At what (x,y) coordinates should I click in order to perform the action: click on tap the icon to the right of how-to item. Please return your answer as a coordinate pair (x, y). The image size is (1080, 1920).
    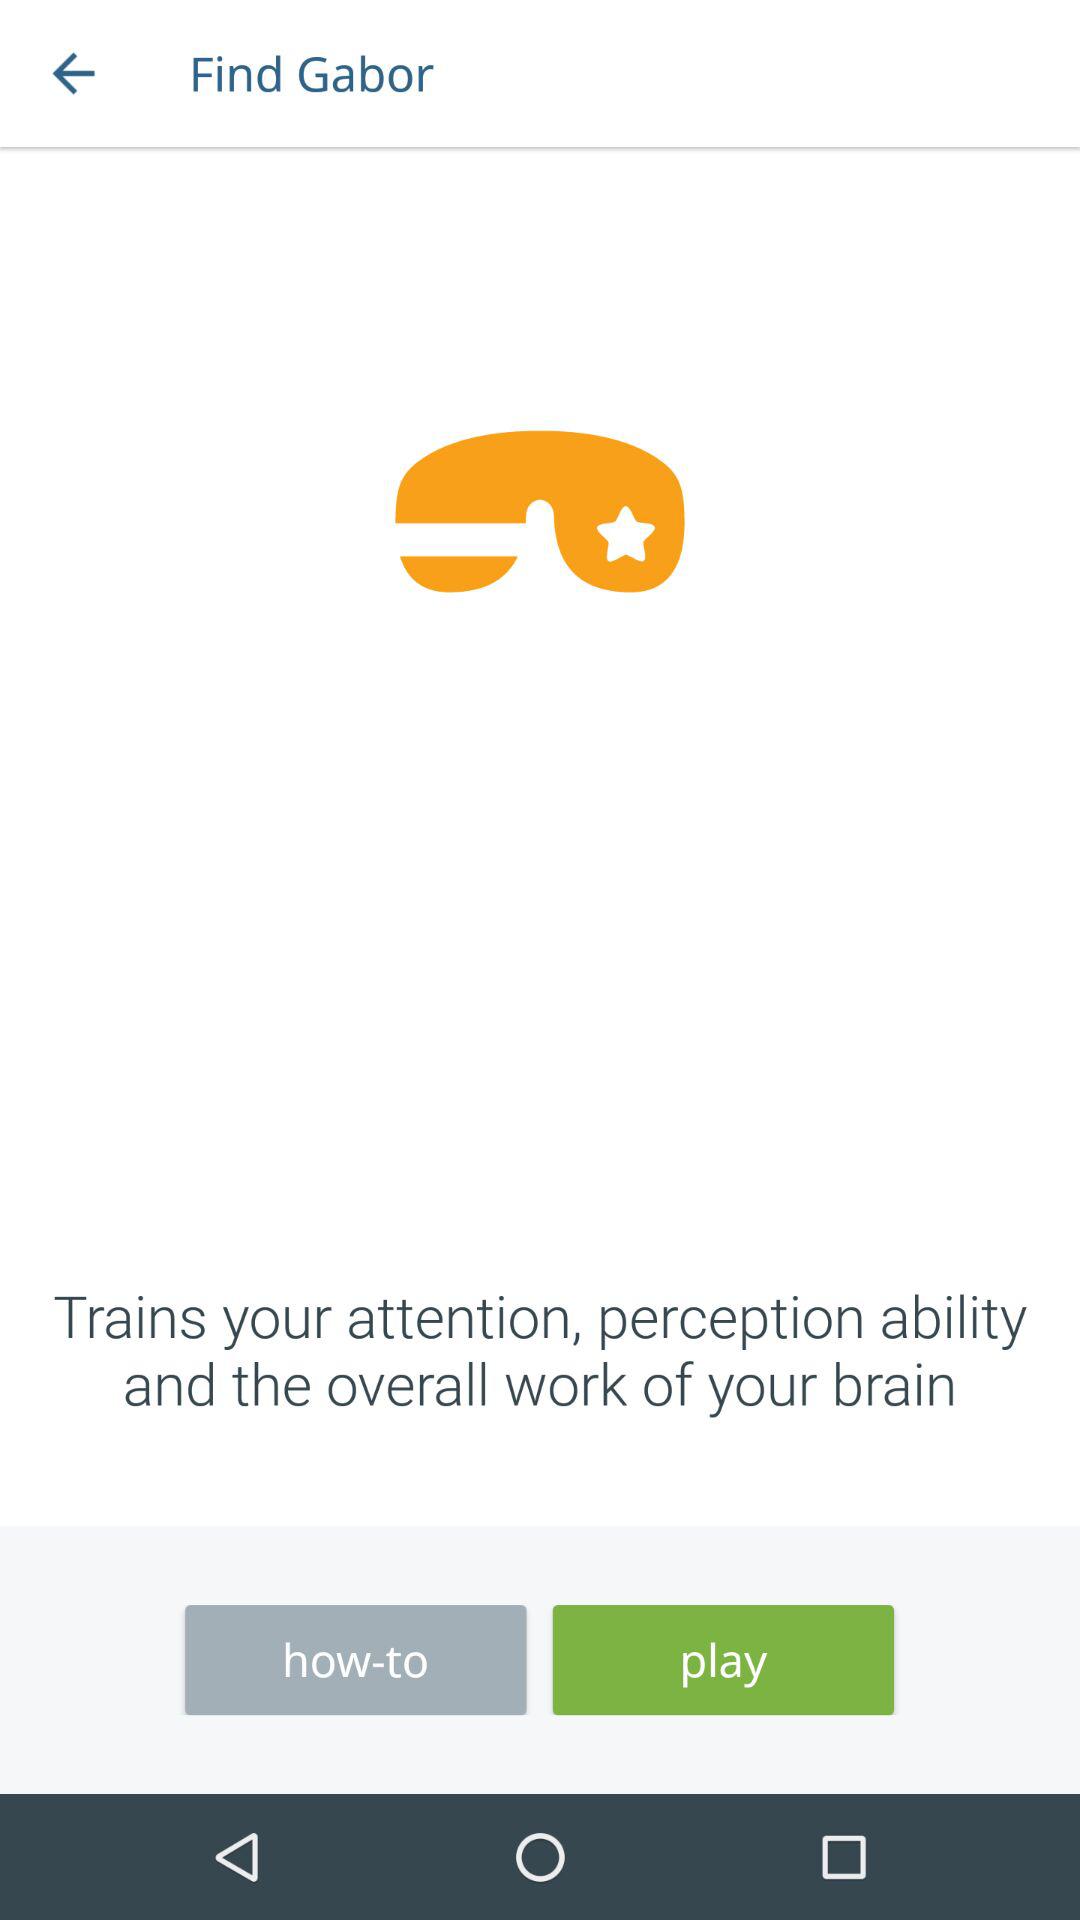
    Looking at the image, I should click on (723, 1660).